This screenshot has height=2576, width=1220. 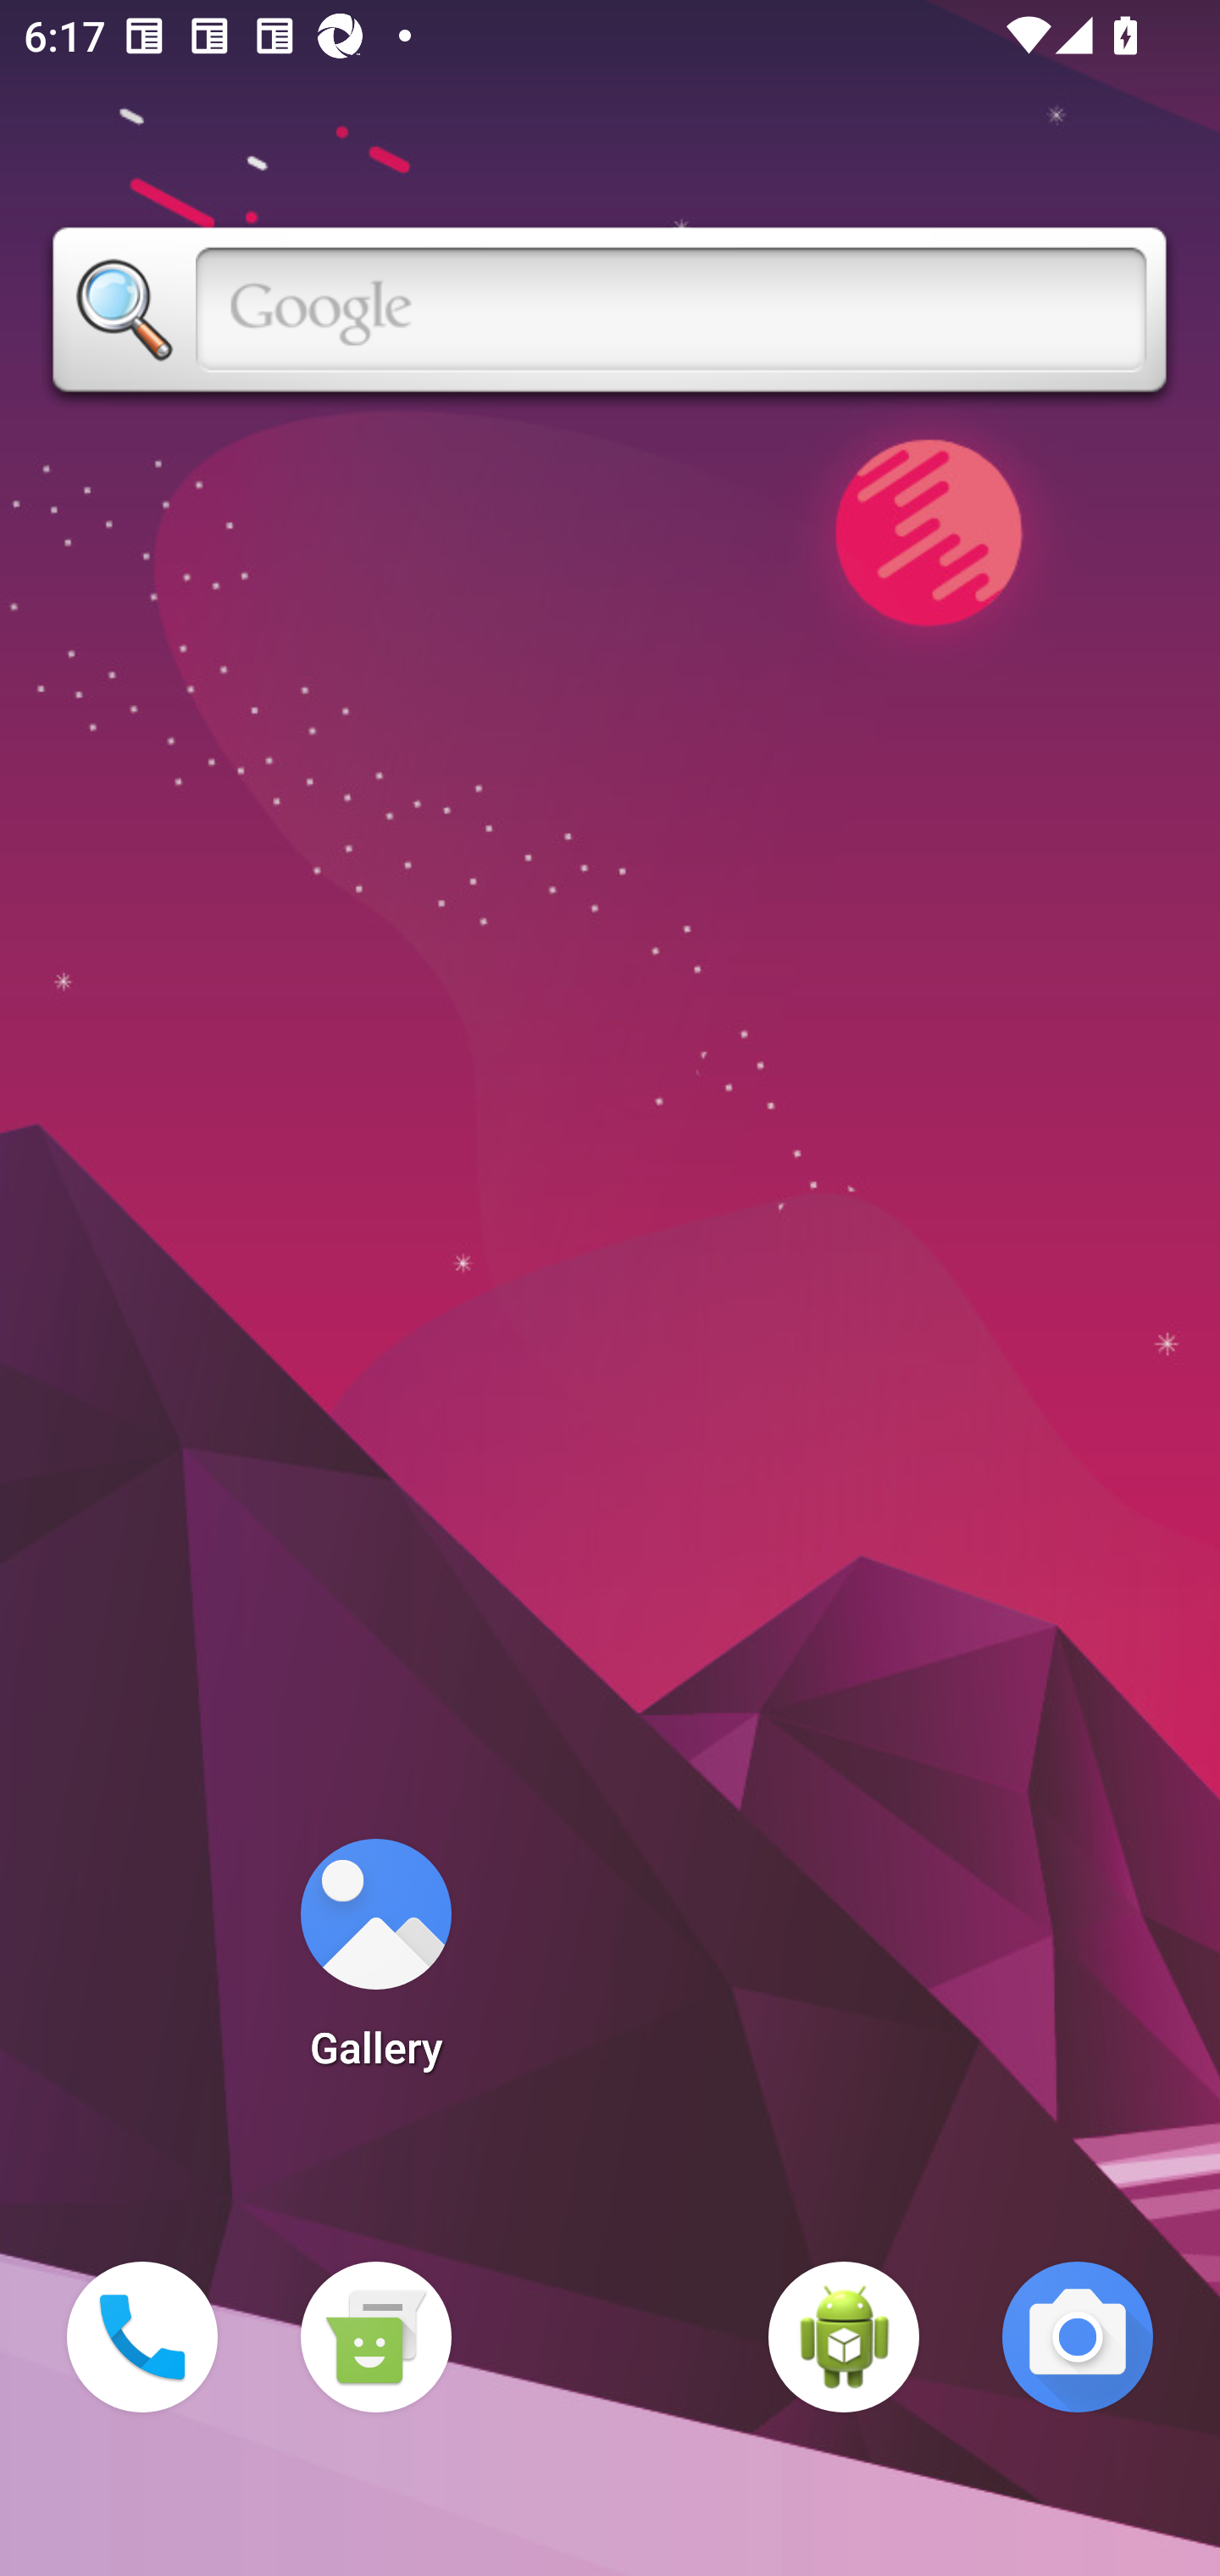 I want to click on Phone, so click(x=142, y=2337).